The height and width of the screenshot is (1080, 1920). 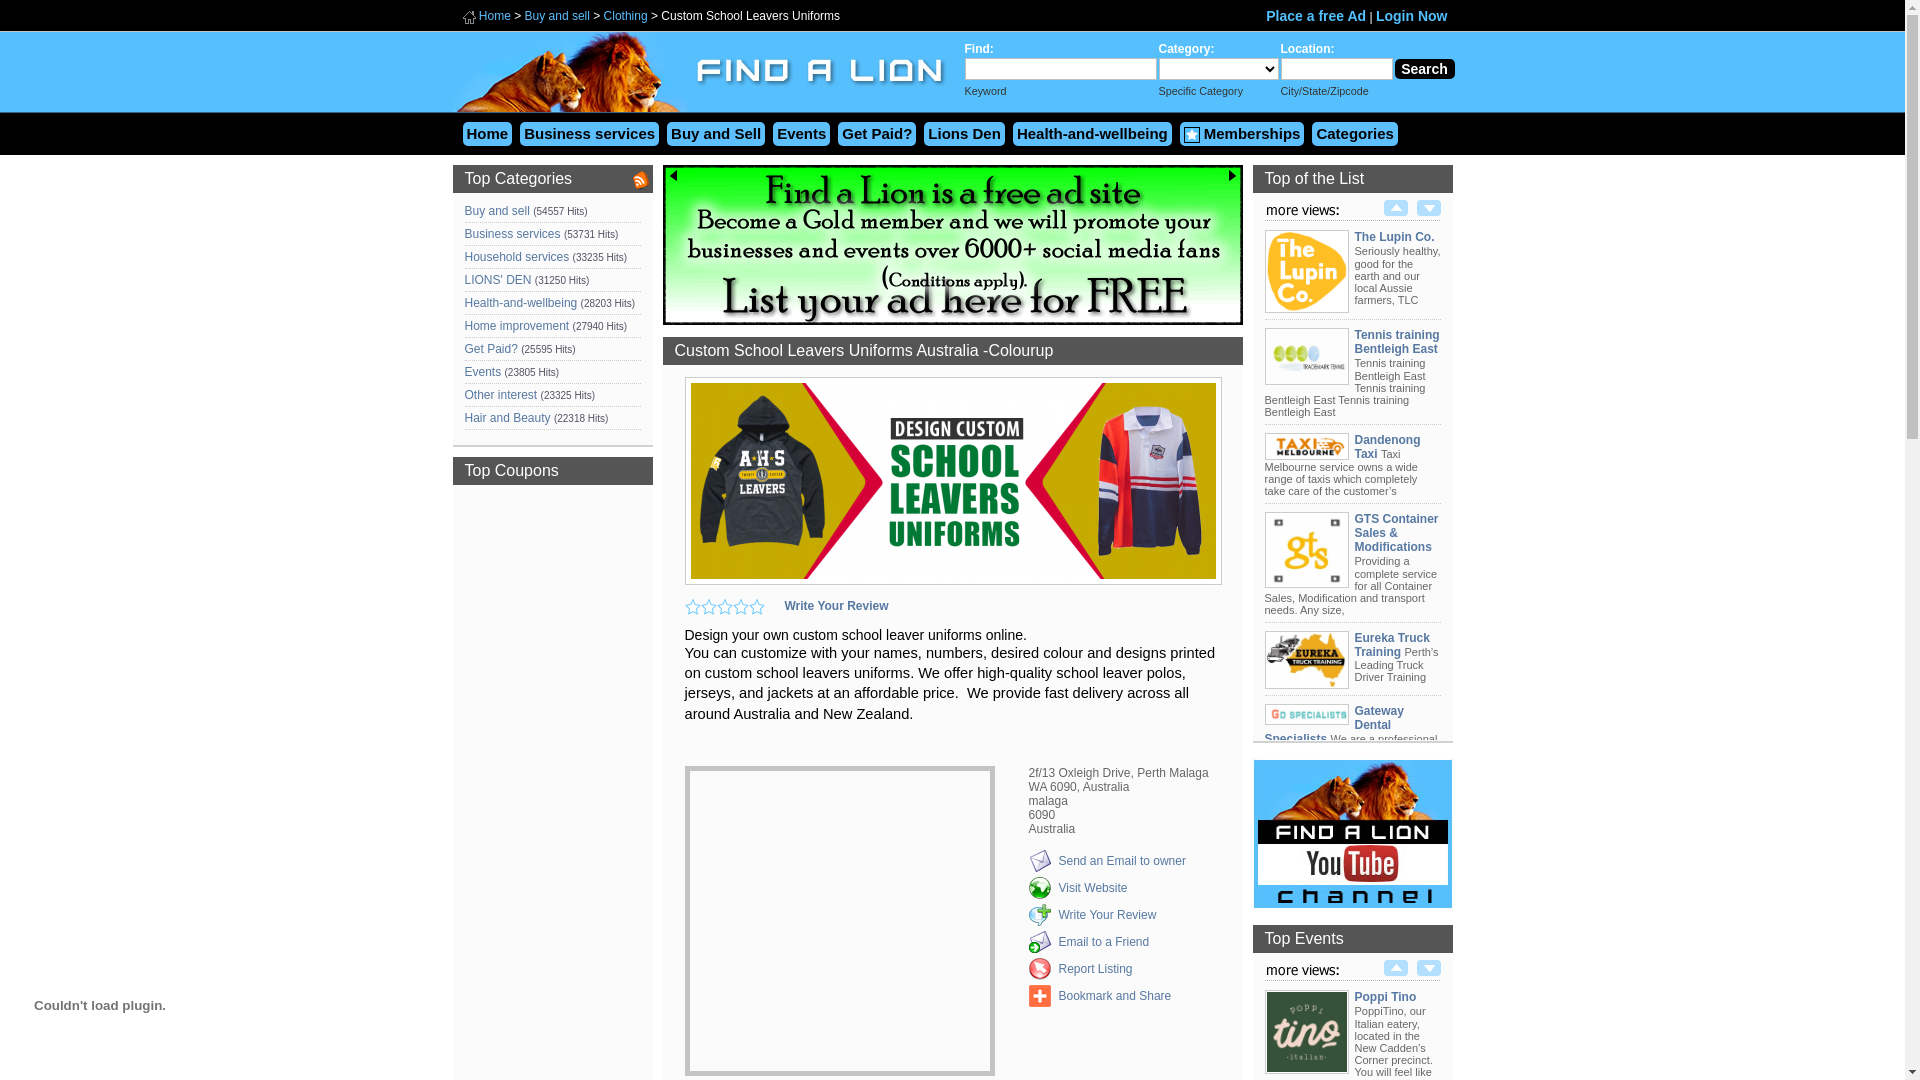 I want to click on Visit Website, so click(x=1092, y=888).